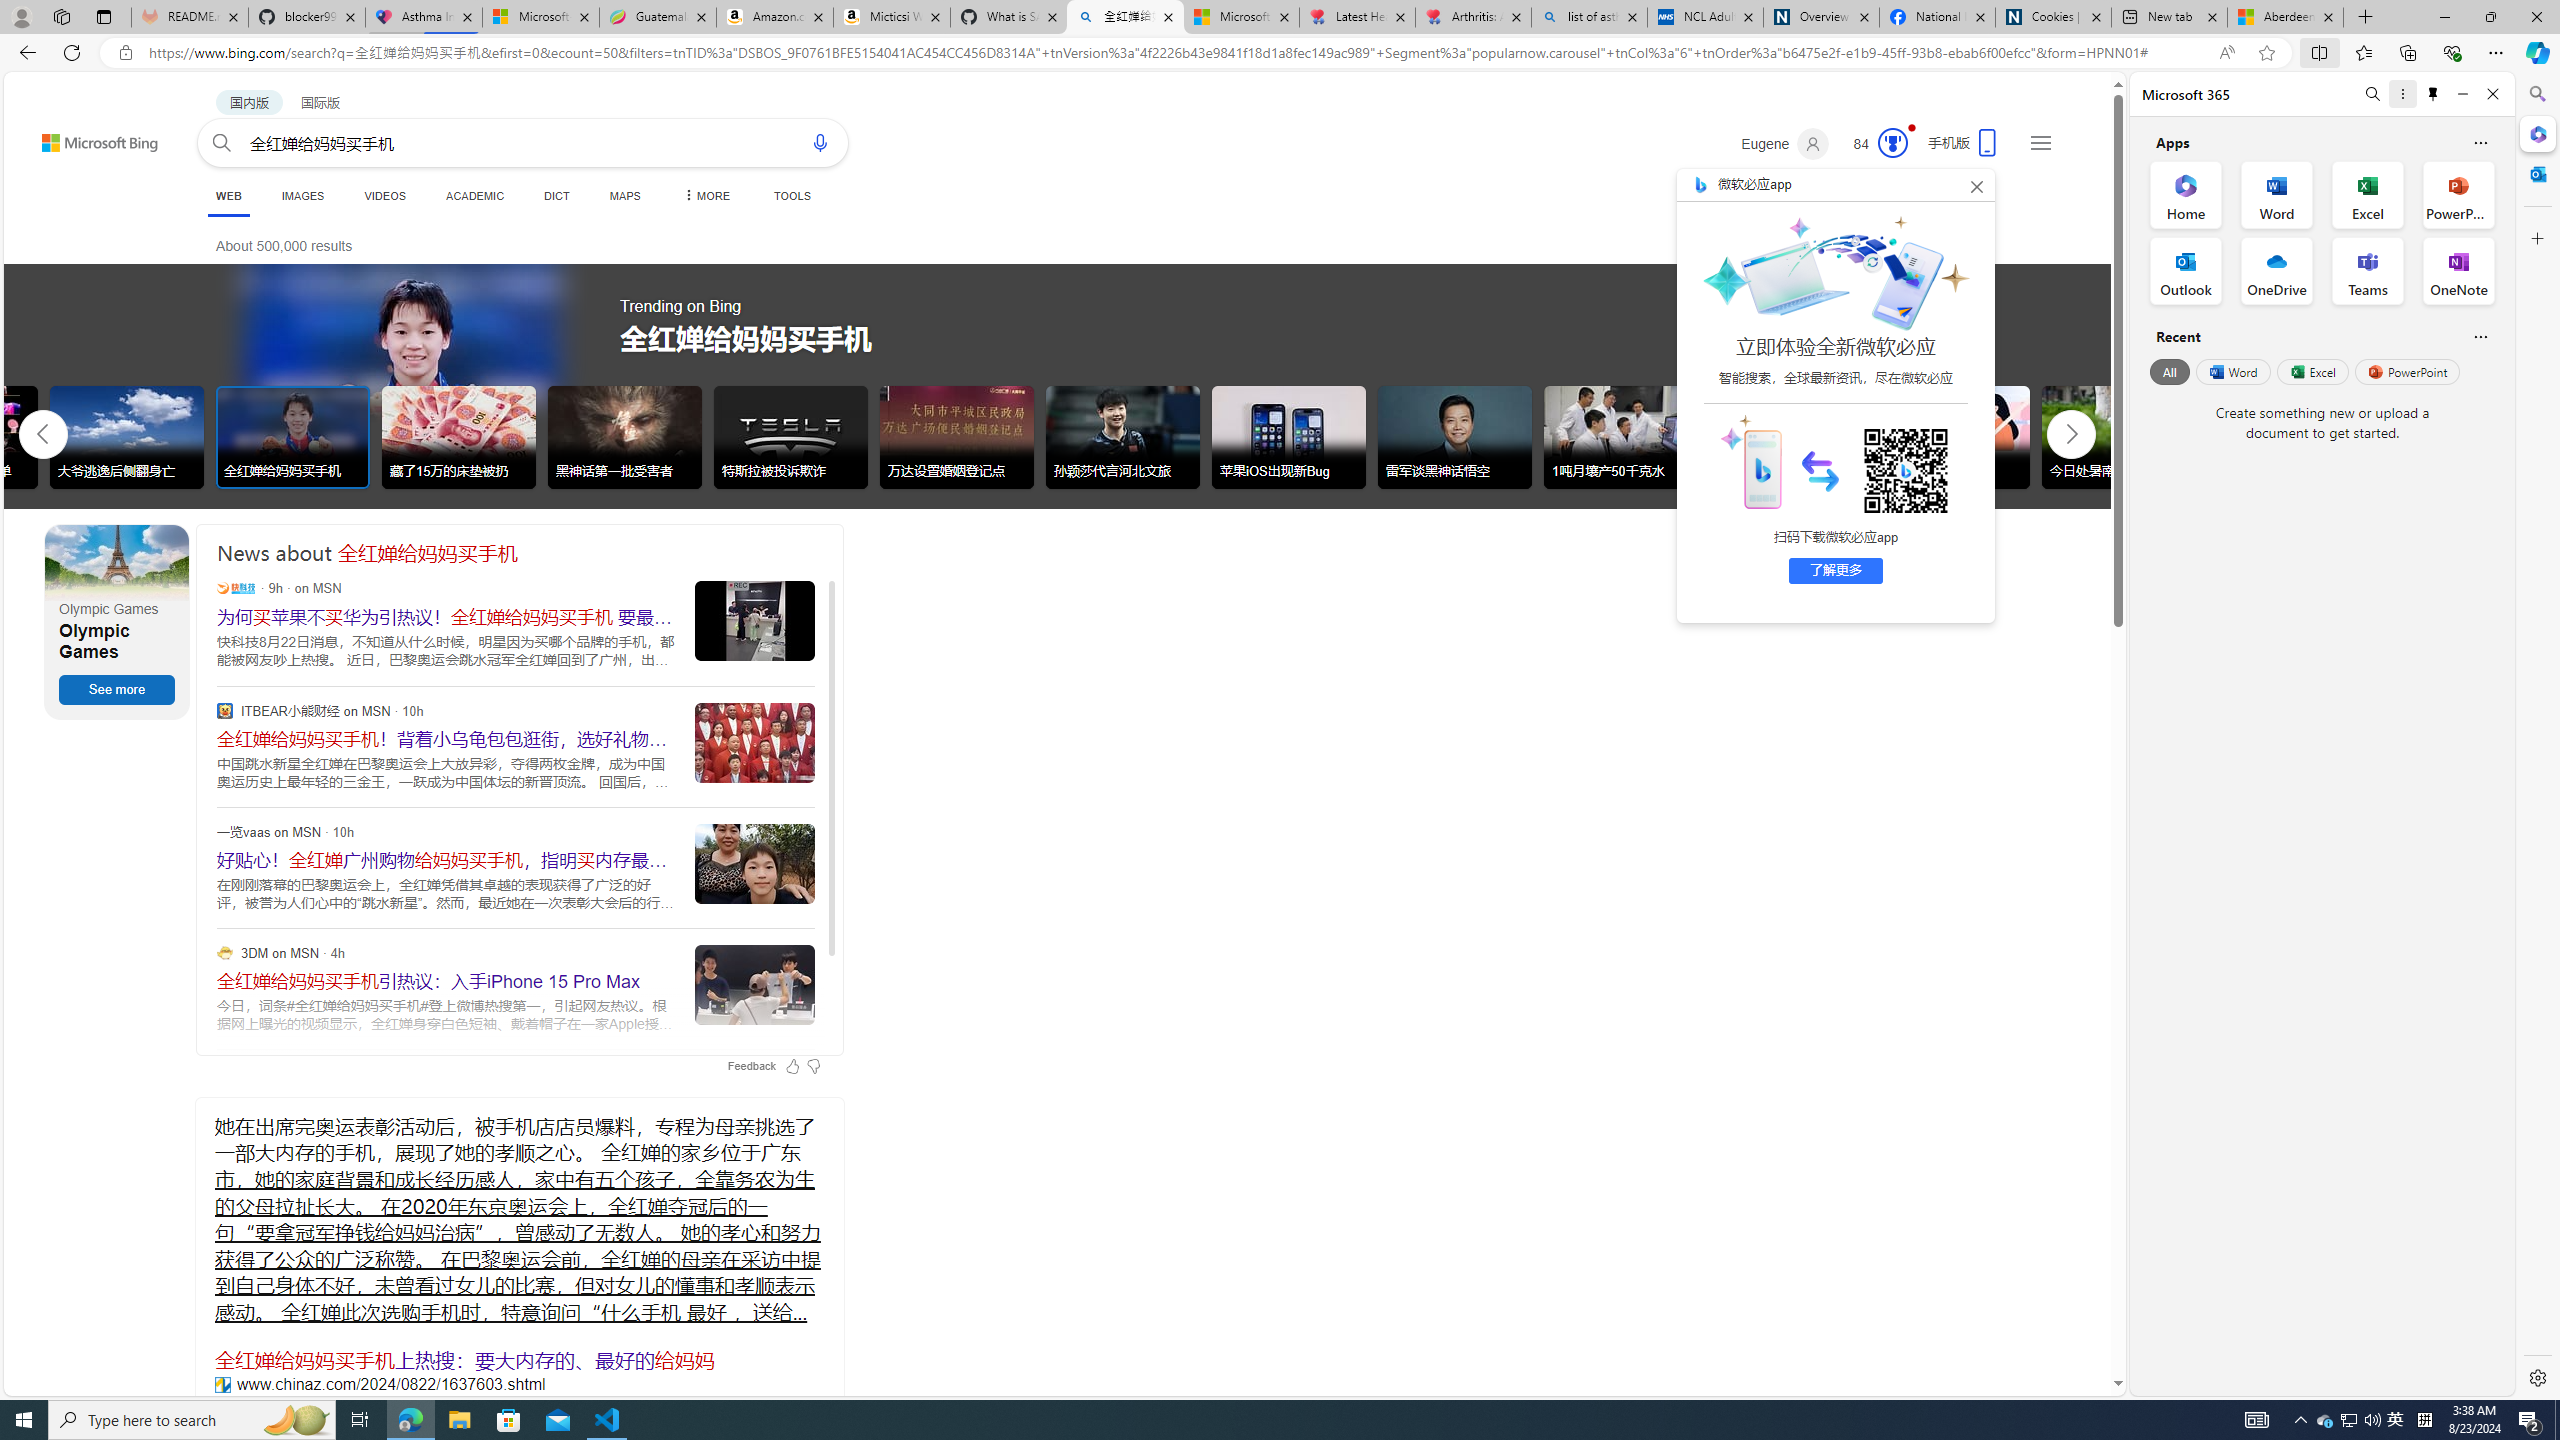 Image resolution: width=2560 pixels, height=1440 pixels. I want to click on Excel, so click(2312, 371).